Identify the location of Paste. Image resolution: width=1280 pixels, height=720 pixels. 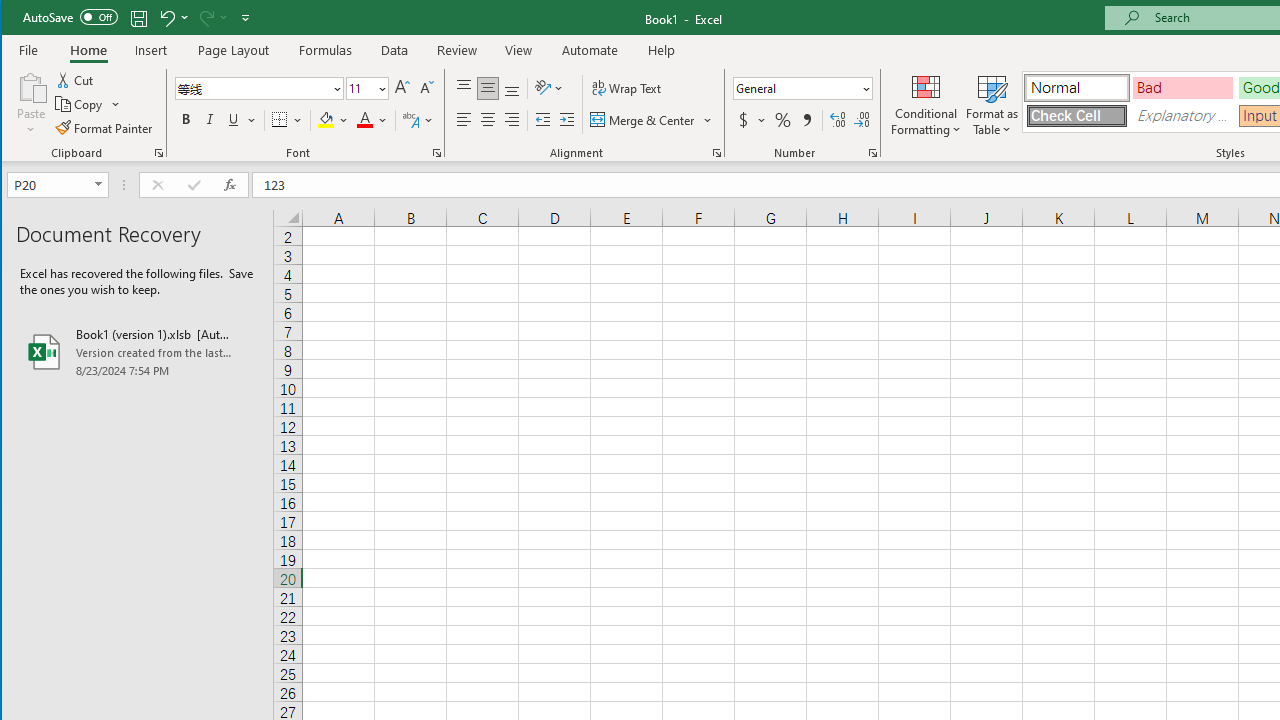
(31, 86).